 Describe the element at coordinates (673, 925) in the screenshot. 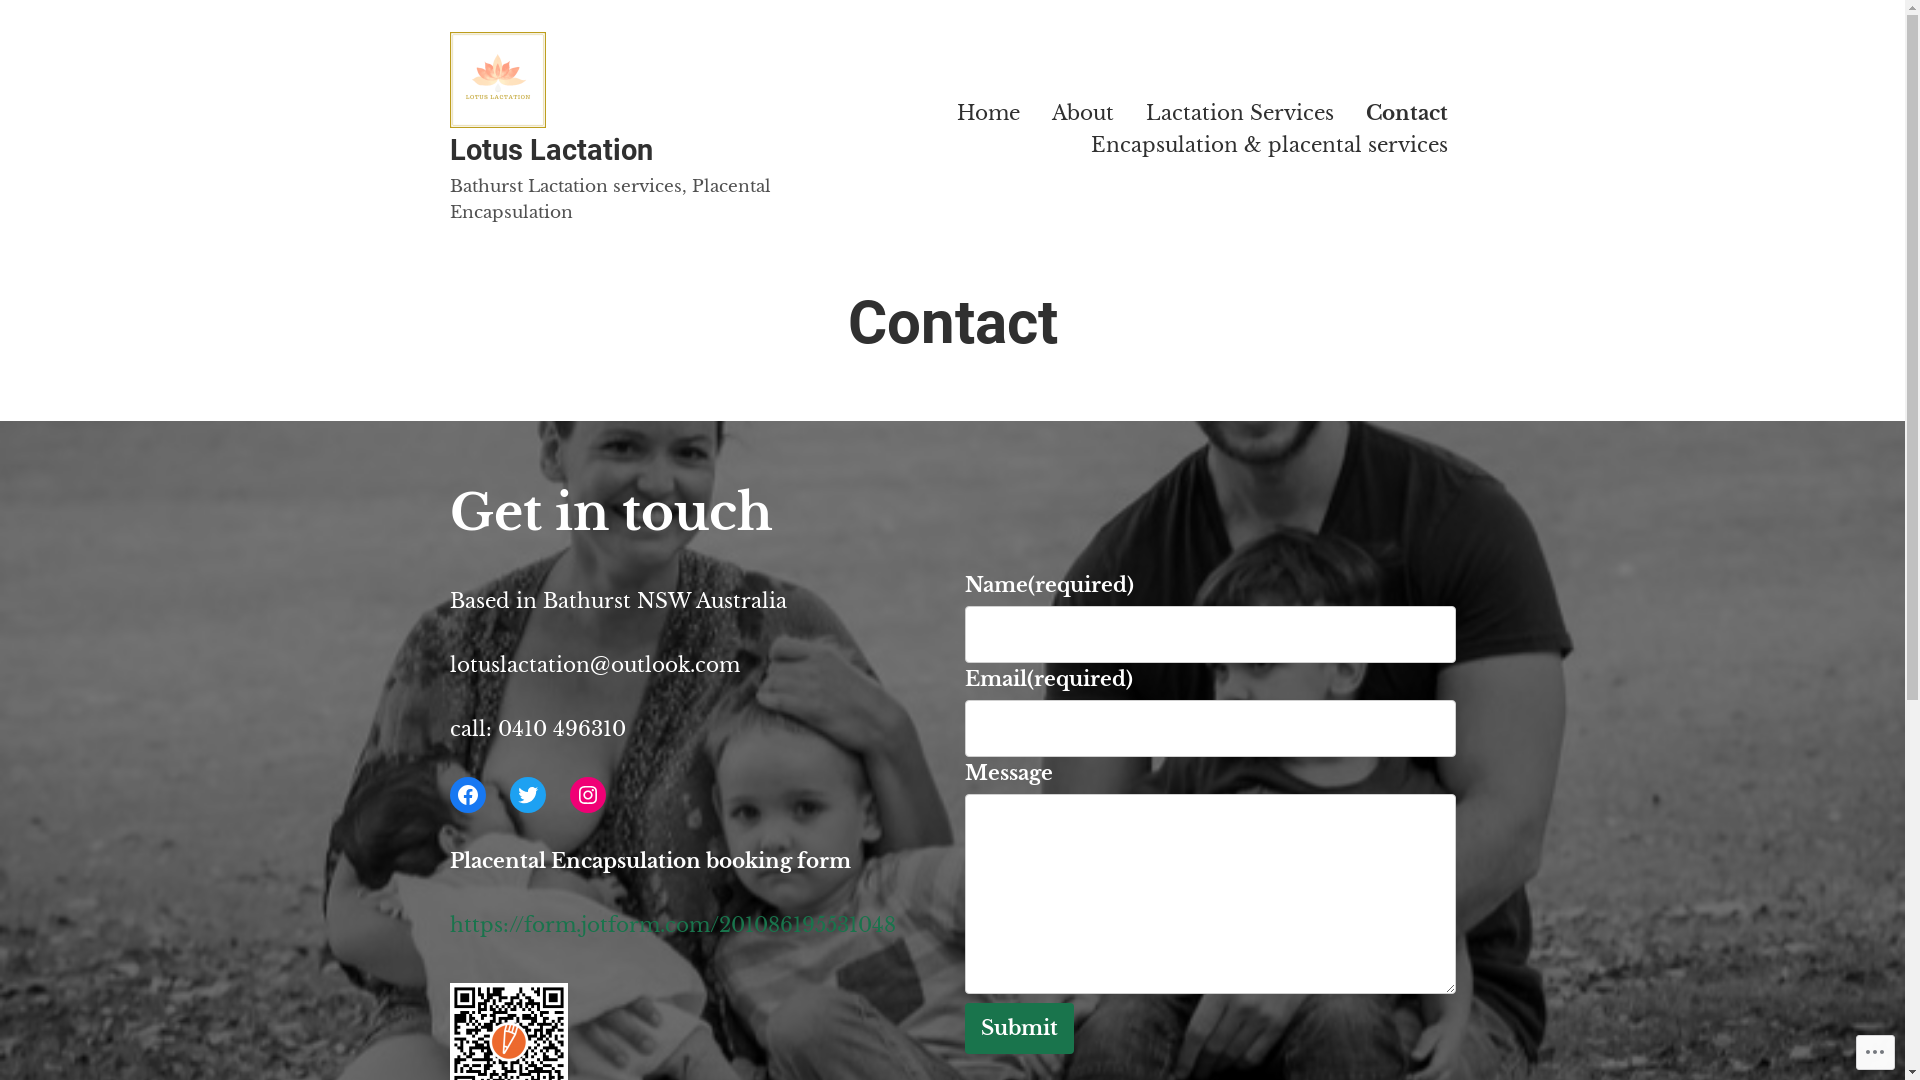

I see `https://form.jotform.com/201086195531048` at that location.